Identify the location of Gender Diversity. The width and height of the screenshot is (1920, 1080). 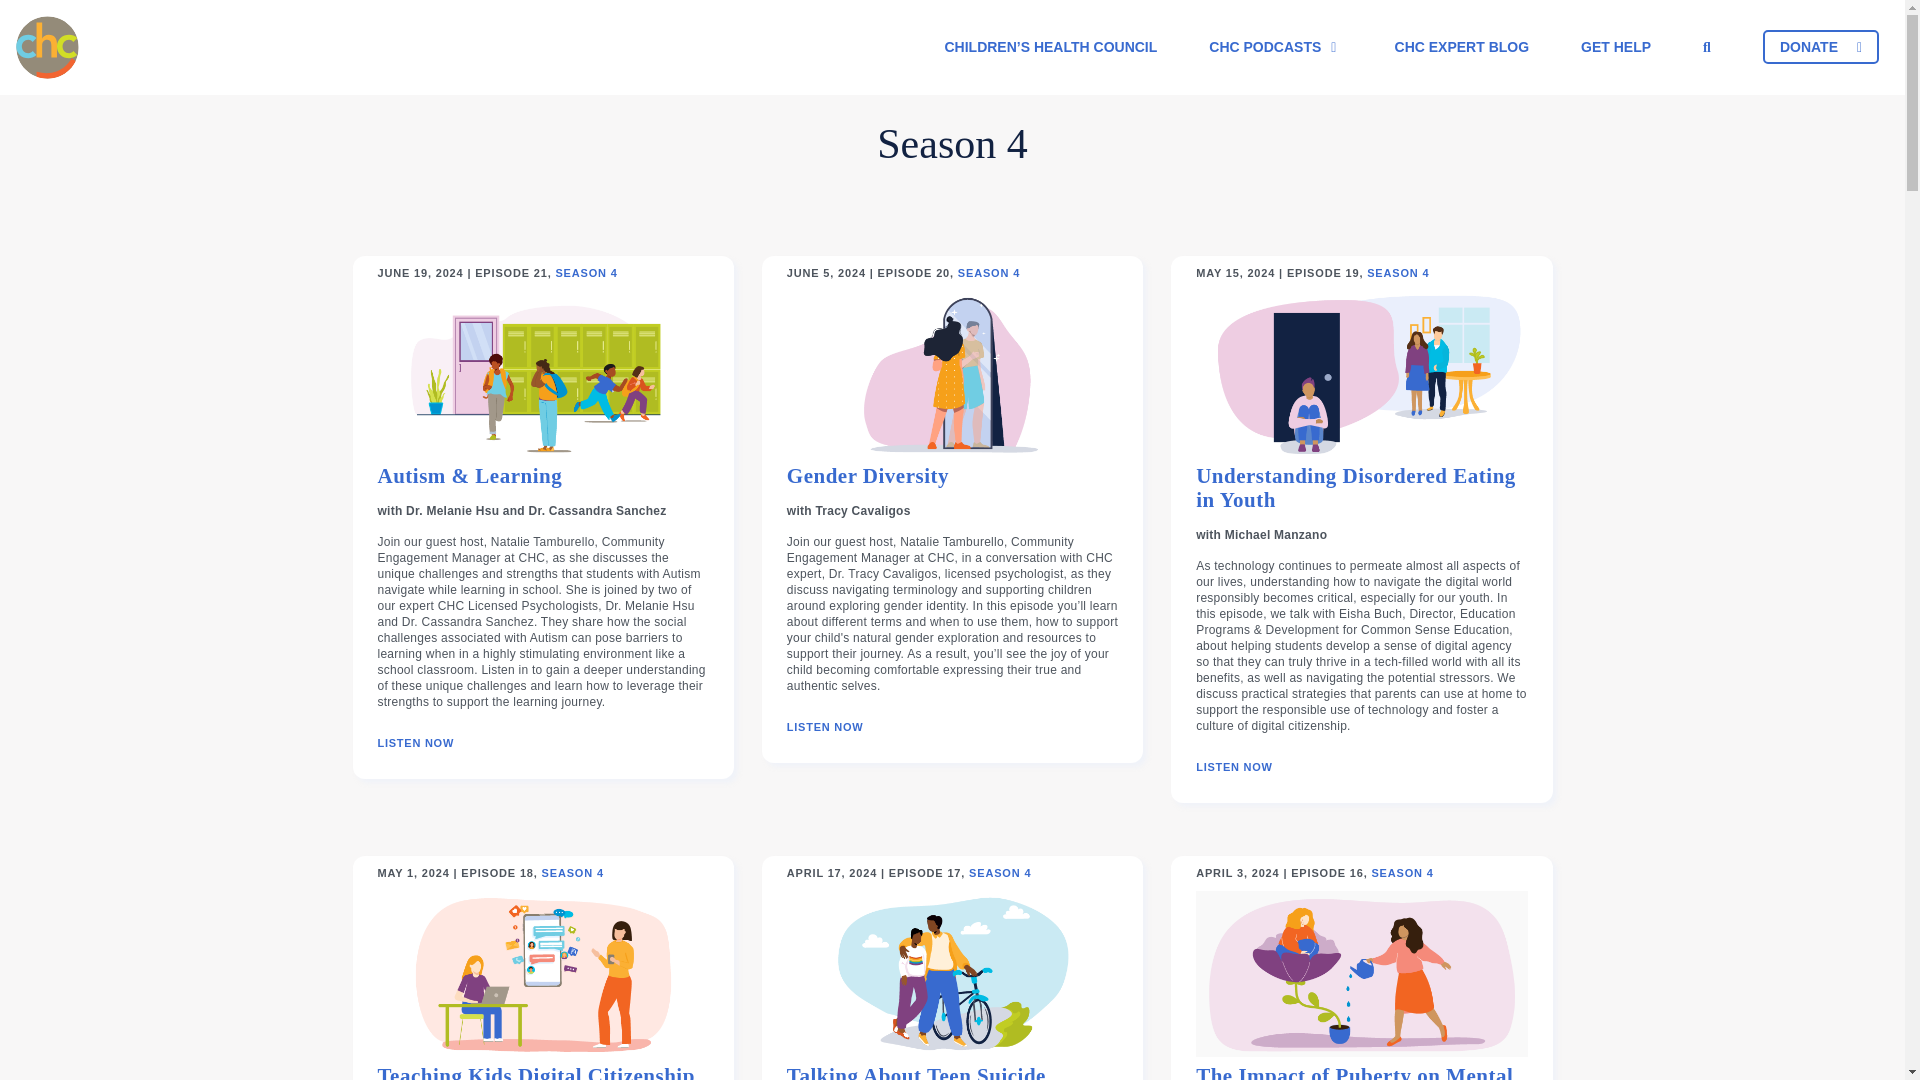
(868, 484).